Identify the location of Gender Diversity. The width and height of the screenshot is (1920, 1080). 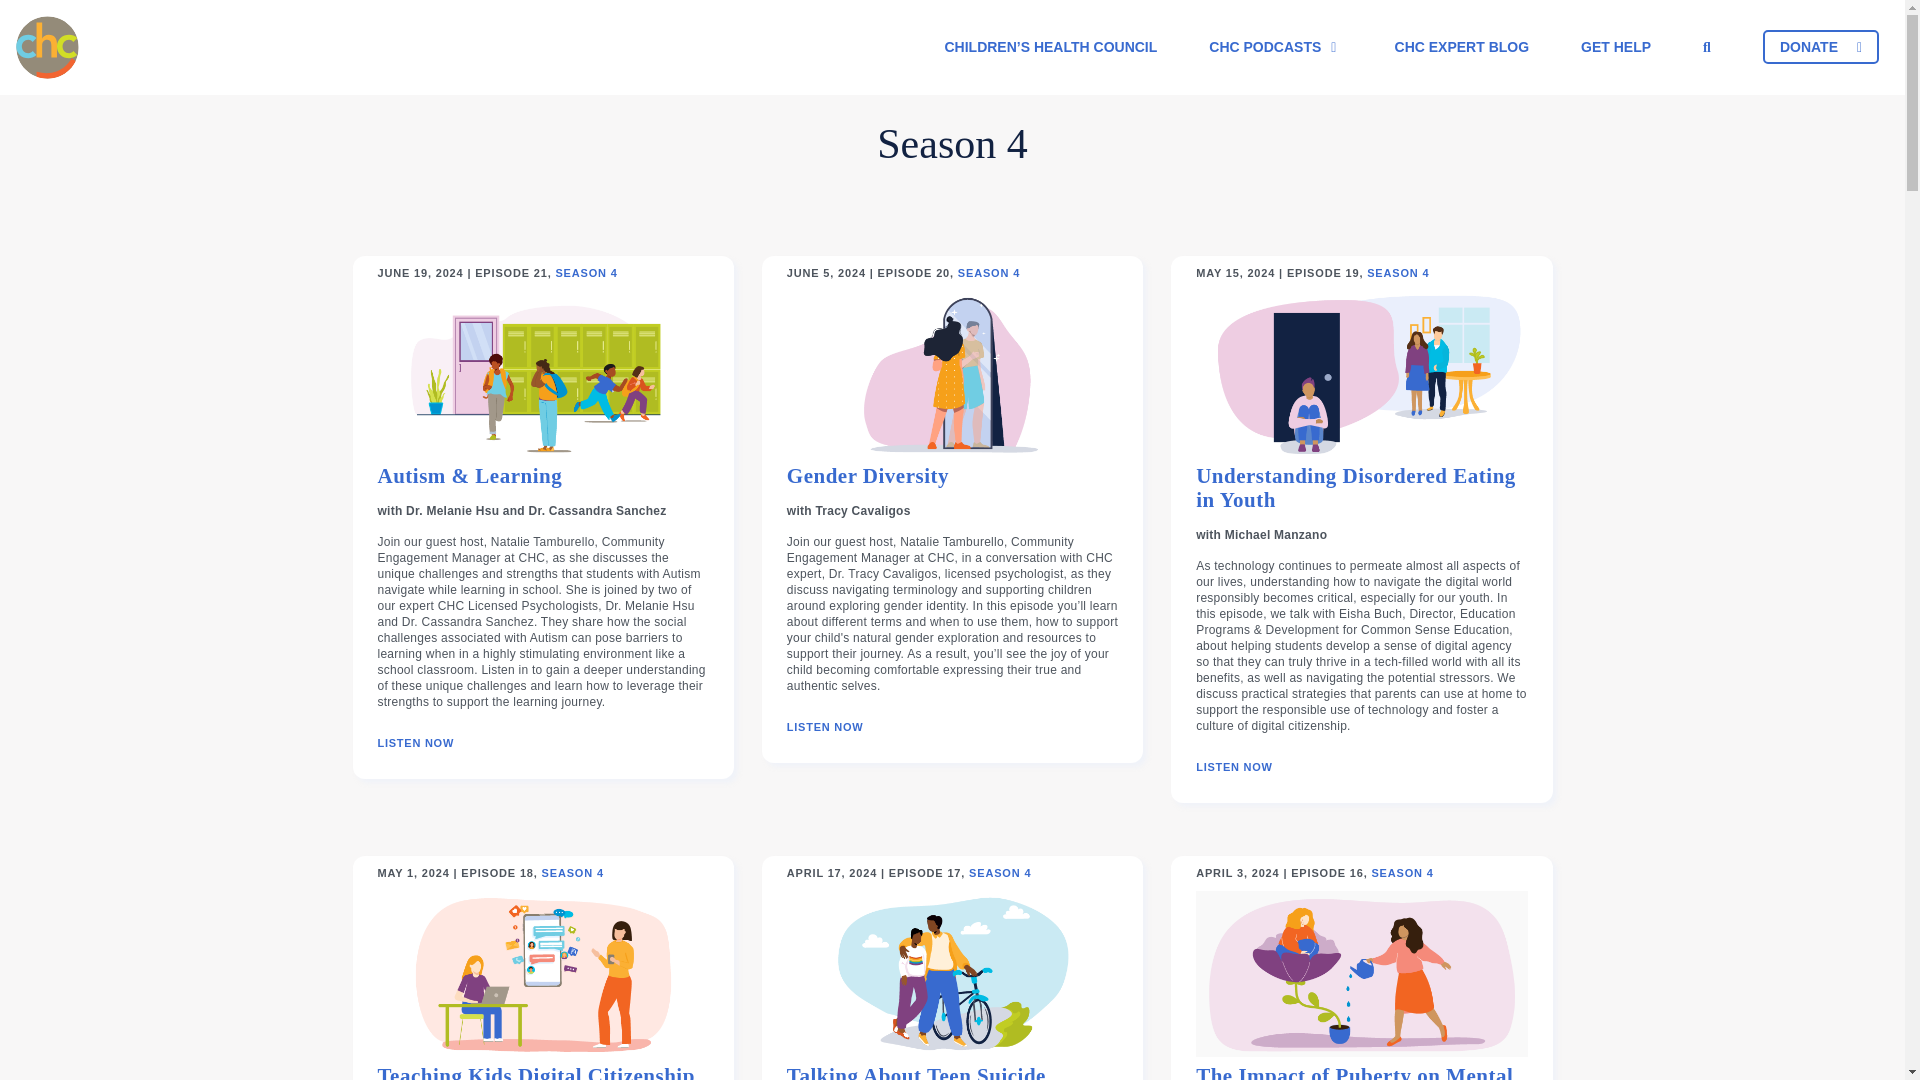
(868, 484).